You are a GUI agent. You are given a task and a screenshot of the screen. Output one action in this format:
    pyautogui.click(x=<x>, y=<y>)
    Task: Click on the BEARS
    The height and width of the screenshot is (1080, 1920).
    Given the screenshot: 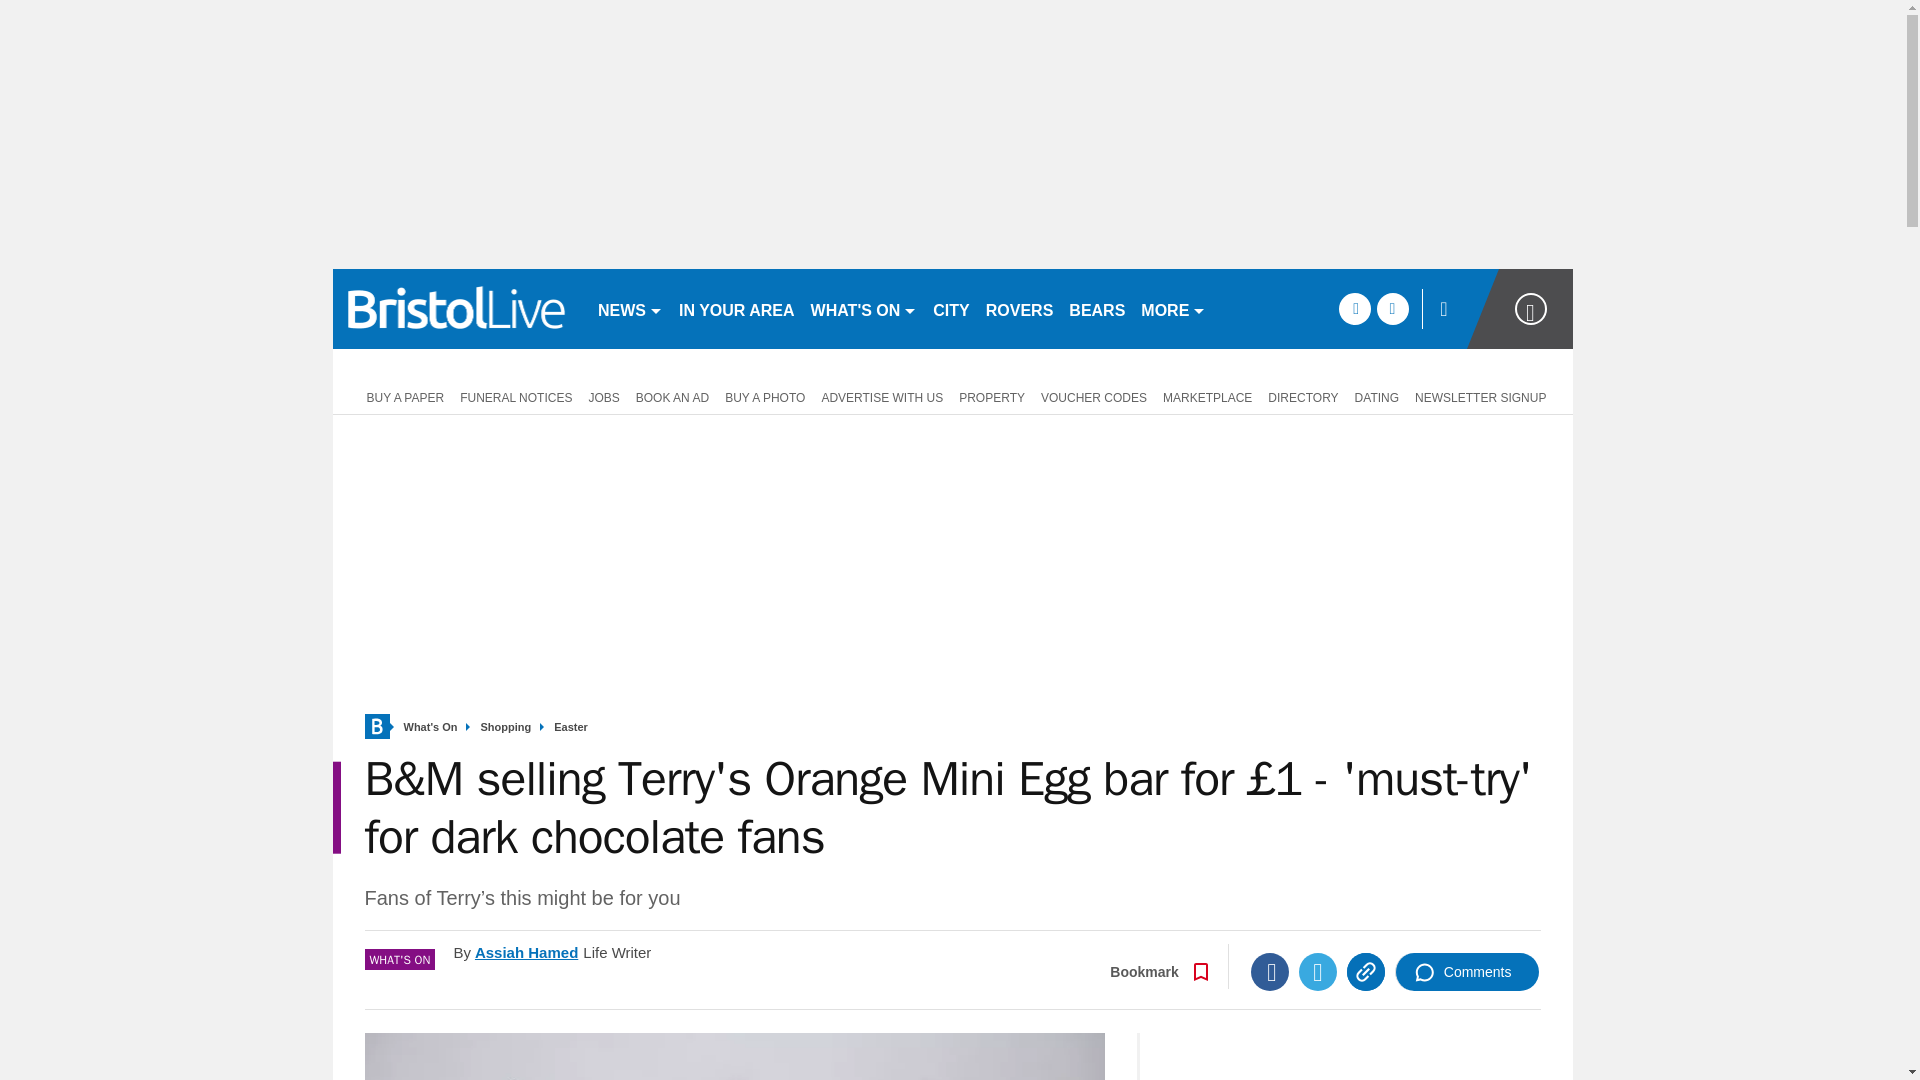 What is the action you would take?
    pyautogui.click(x=1096, y=308)
    